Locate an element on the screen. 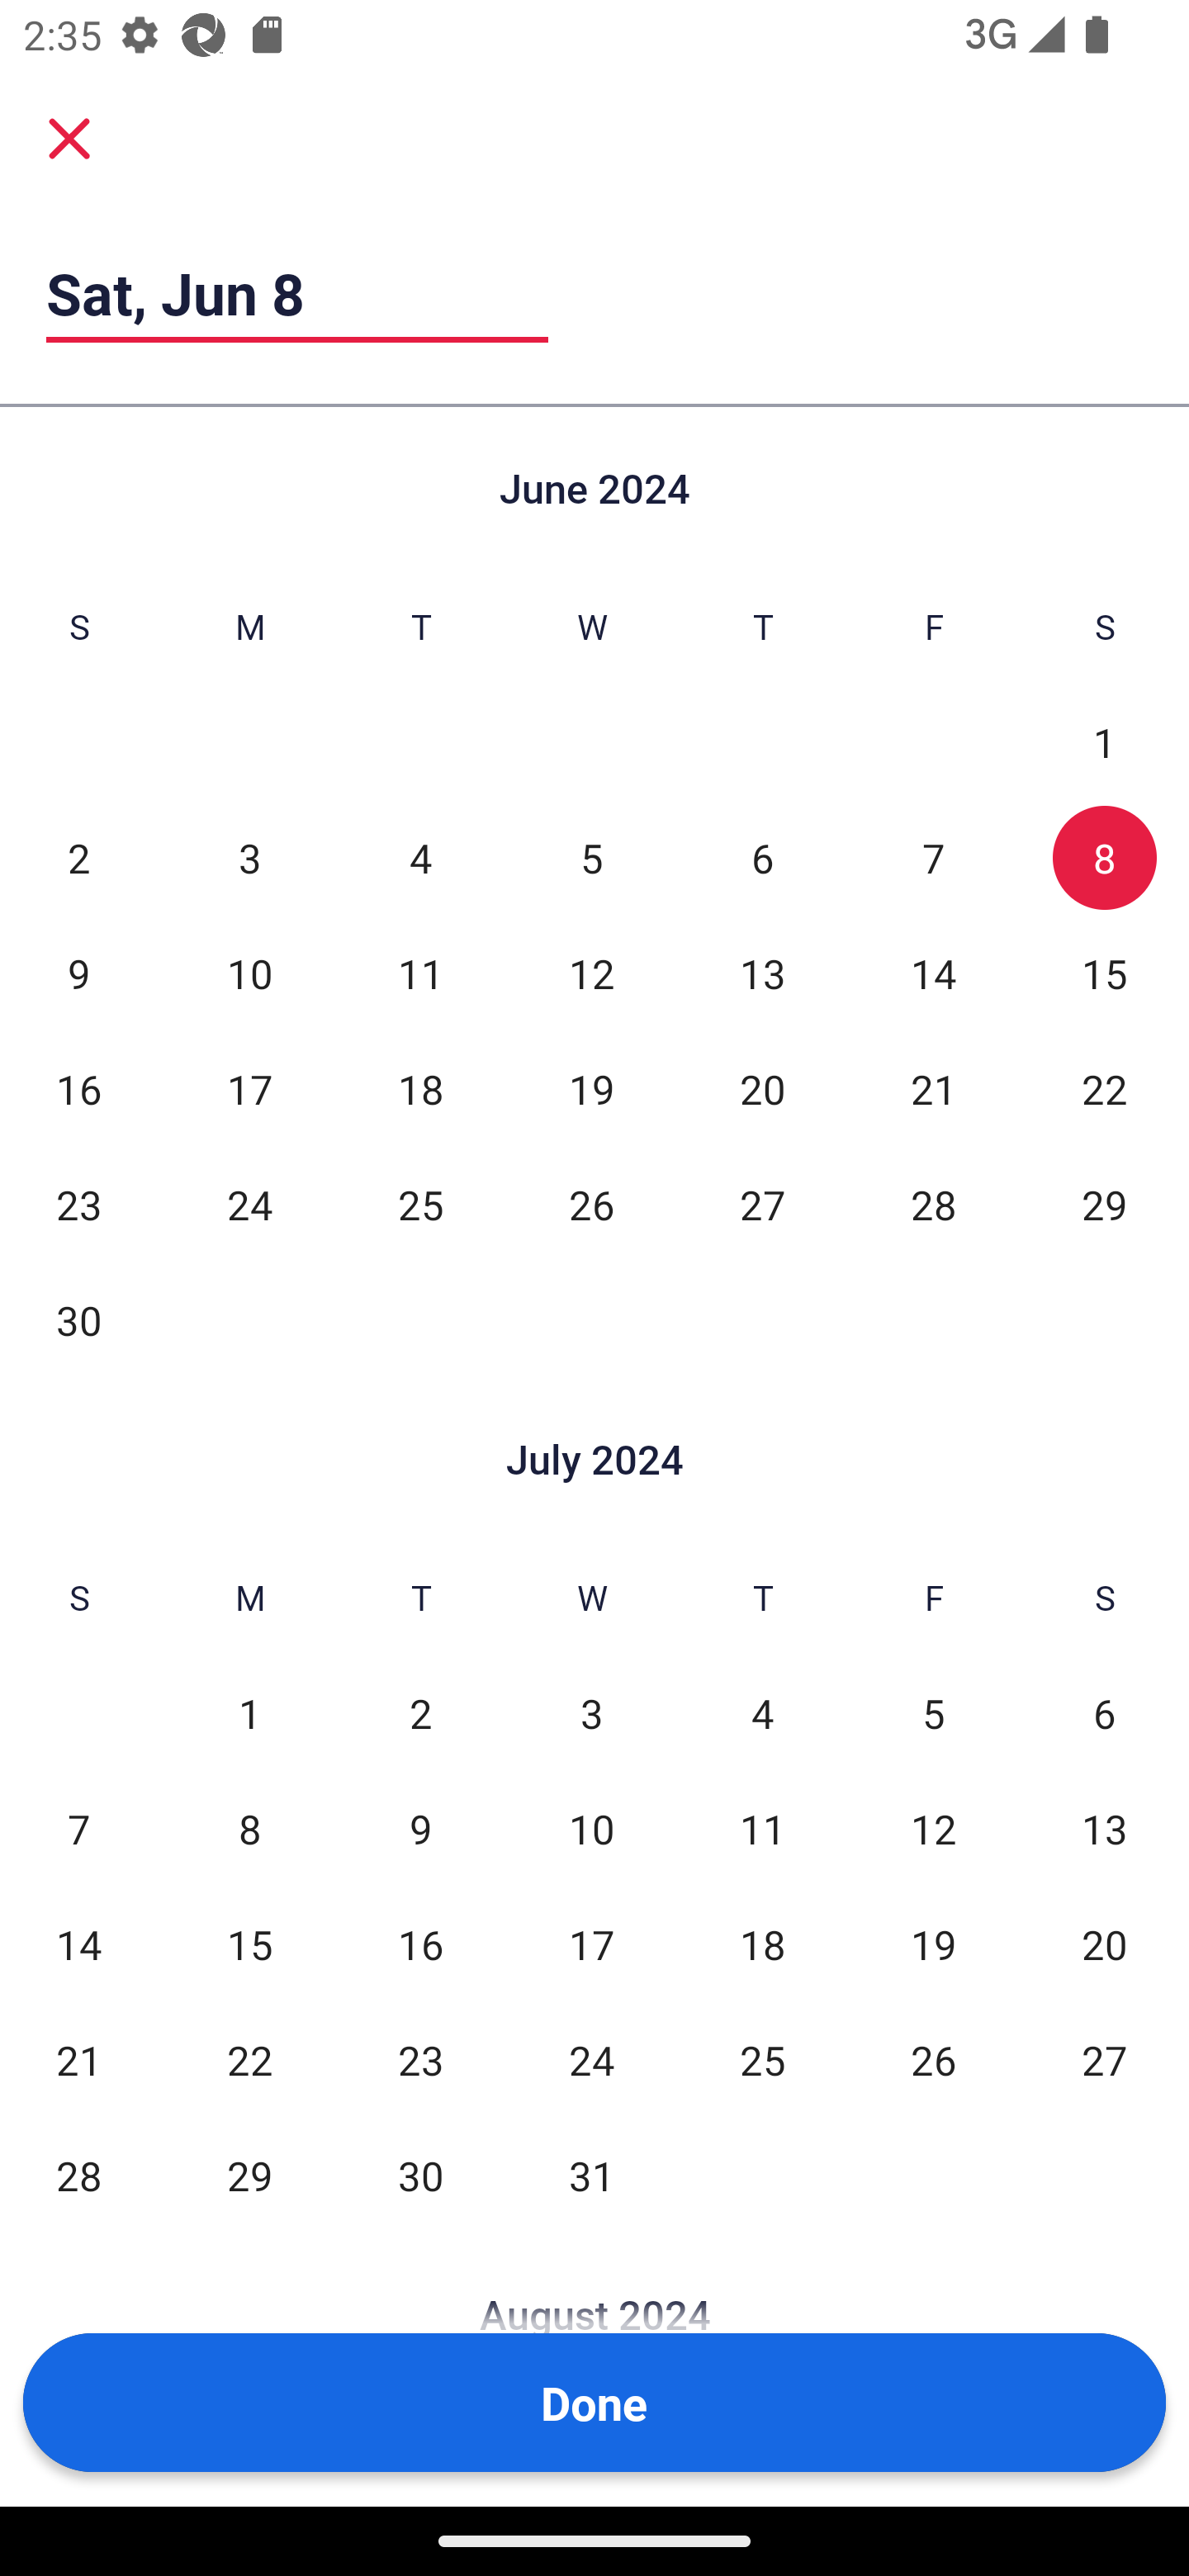 The height and width of the screenshot is (2576, 1189). 5 Wed, Jun 5, Not Selected is located at coordinates (591, 857).